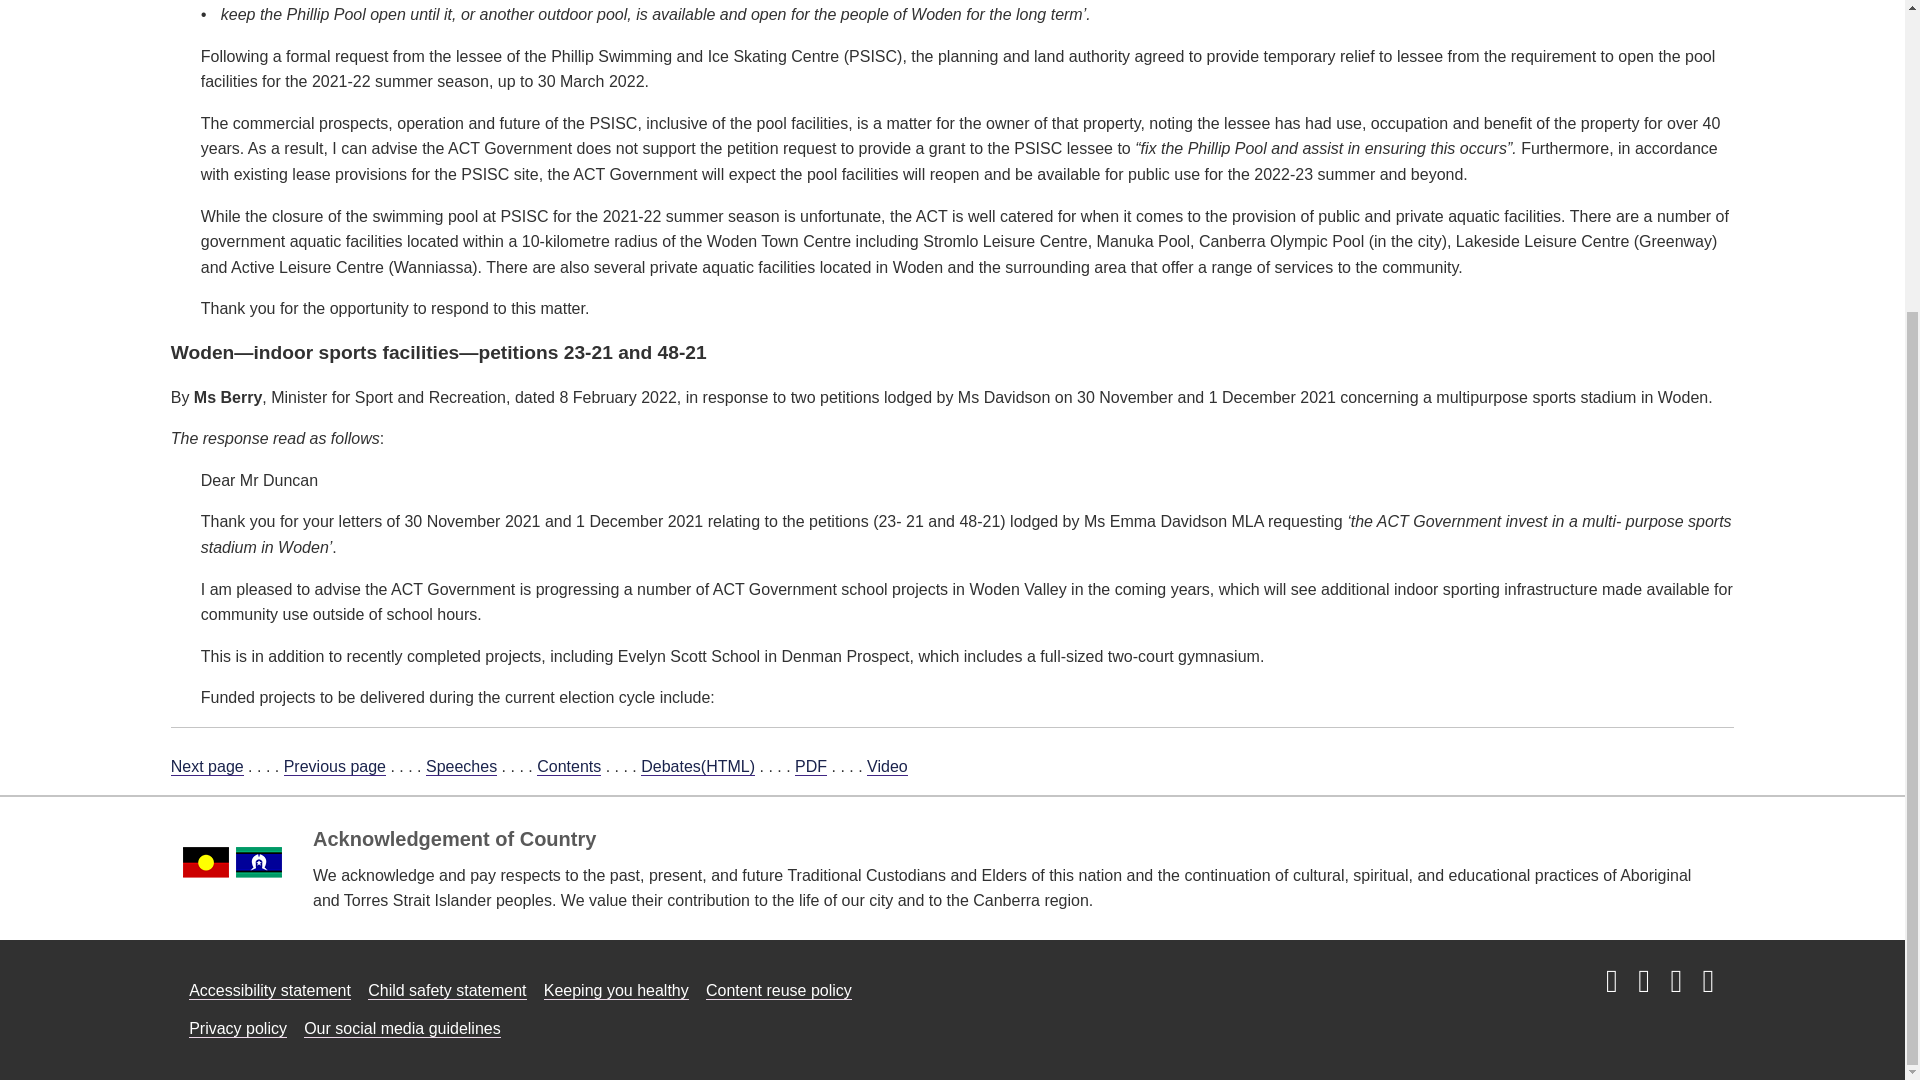  What do you see at coordinates (616, 990) in the screenshot?
I see `Read about how we're keeping our Assembly healthy` at bounding box center [616, 990].